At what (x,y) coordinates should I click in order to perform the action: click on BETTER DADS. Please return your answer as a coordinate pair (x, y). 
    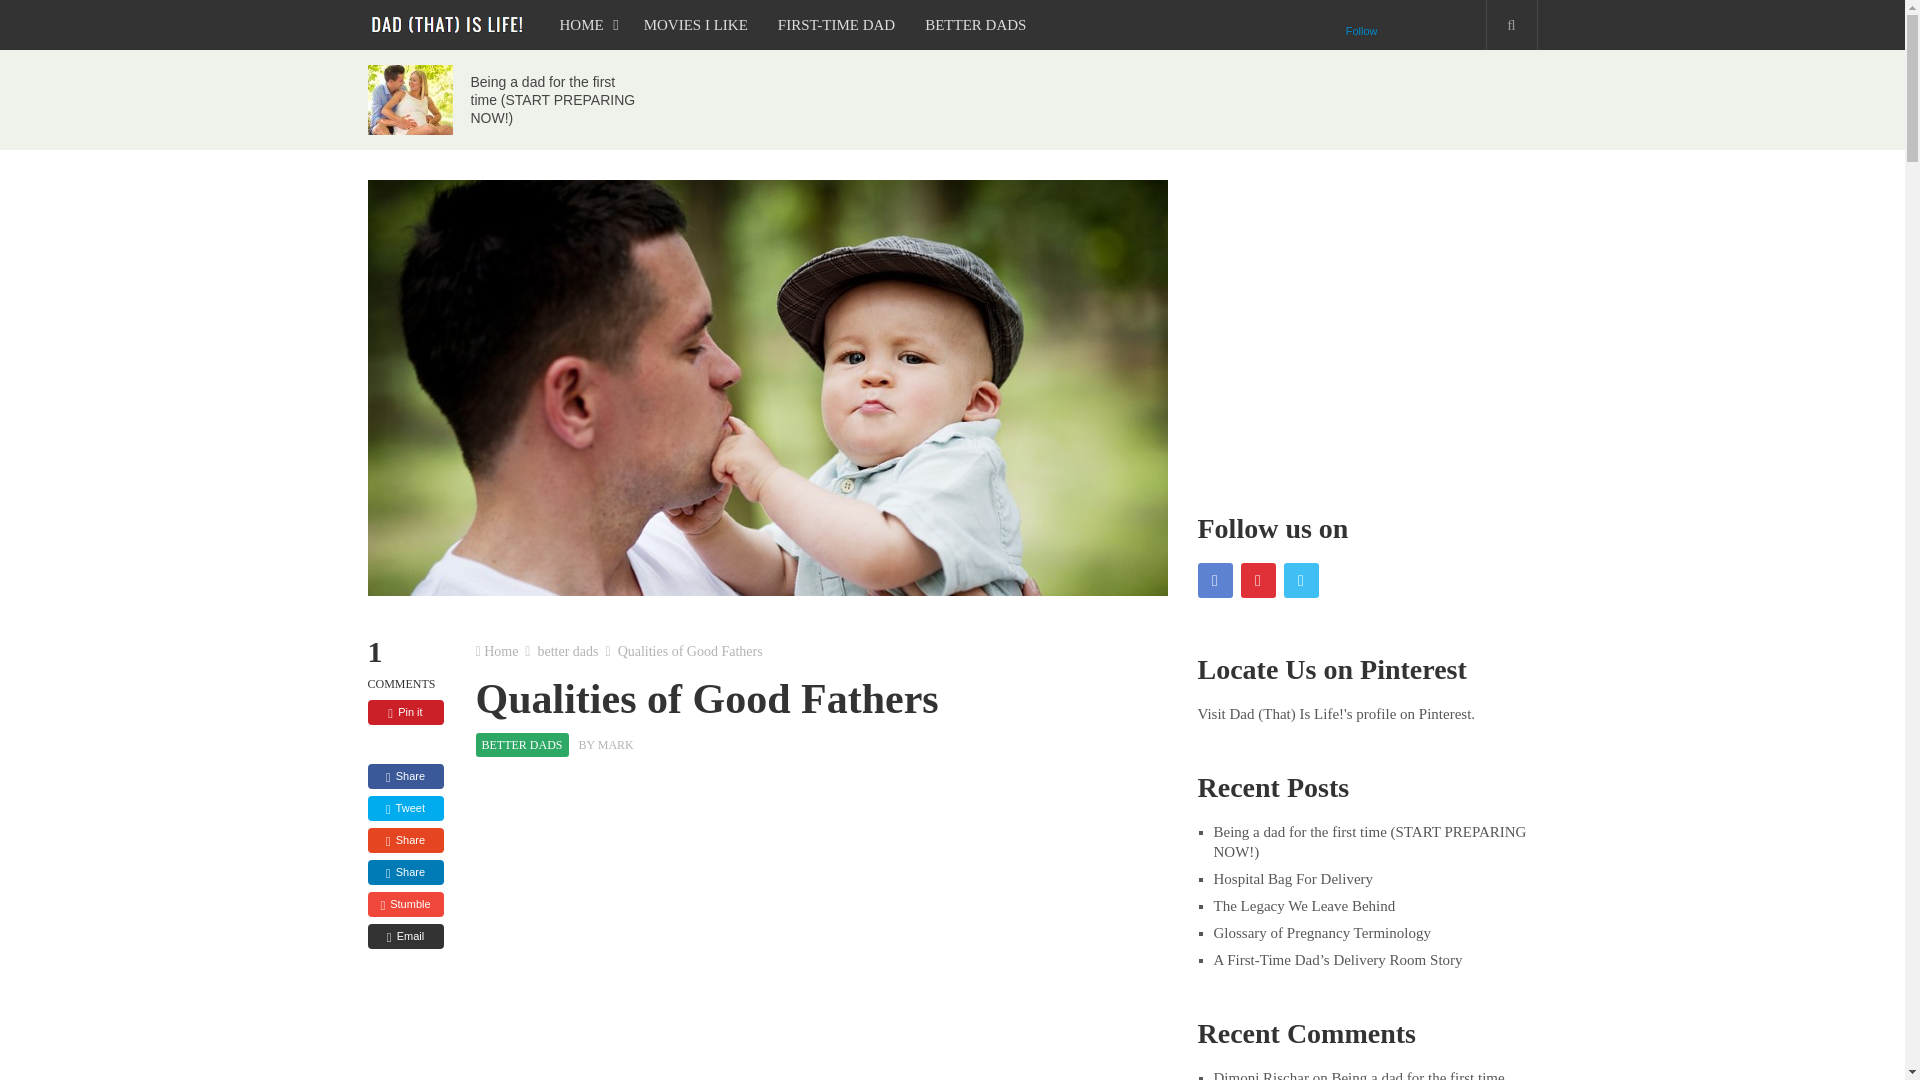
    Looking at the image, I should click on (522, 745).